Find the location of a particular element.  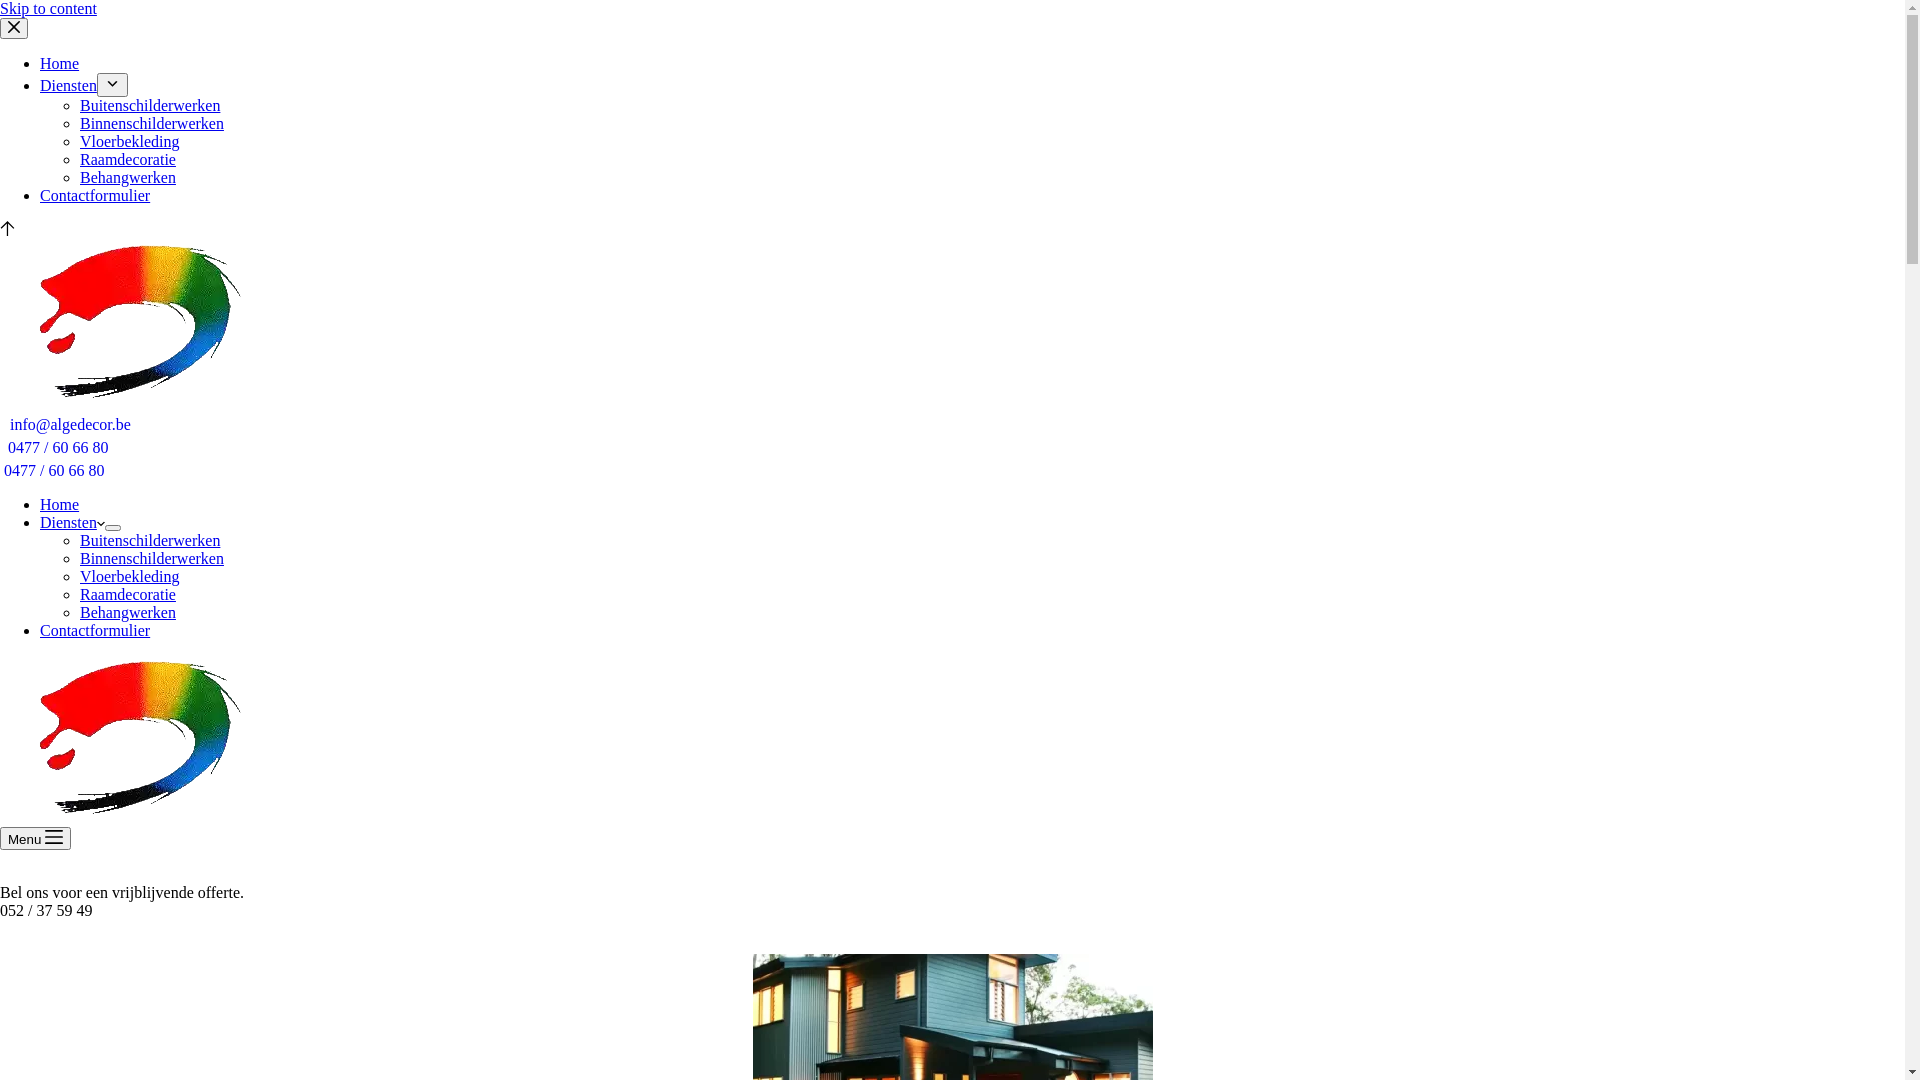

Home is located at coordinates (60, 504).